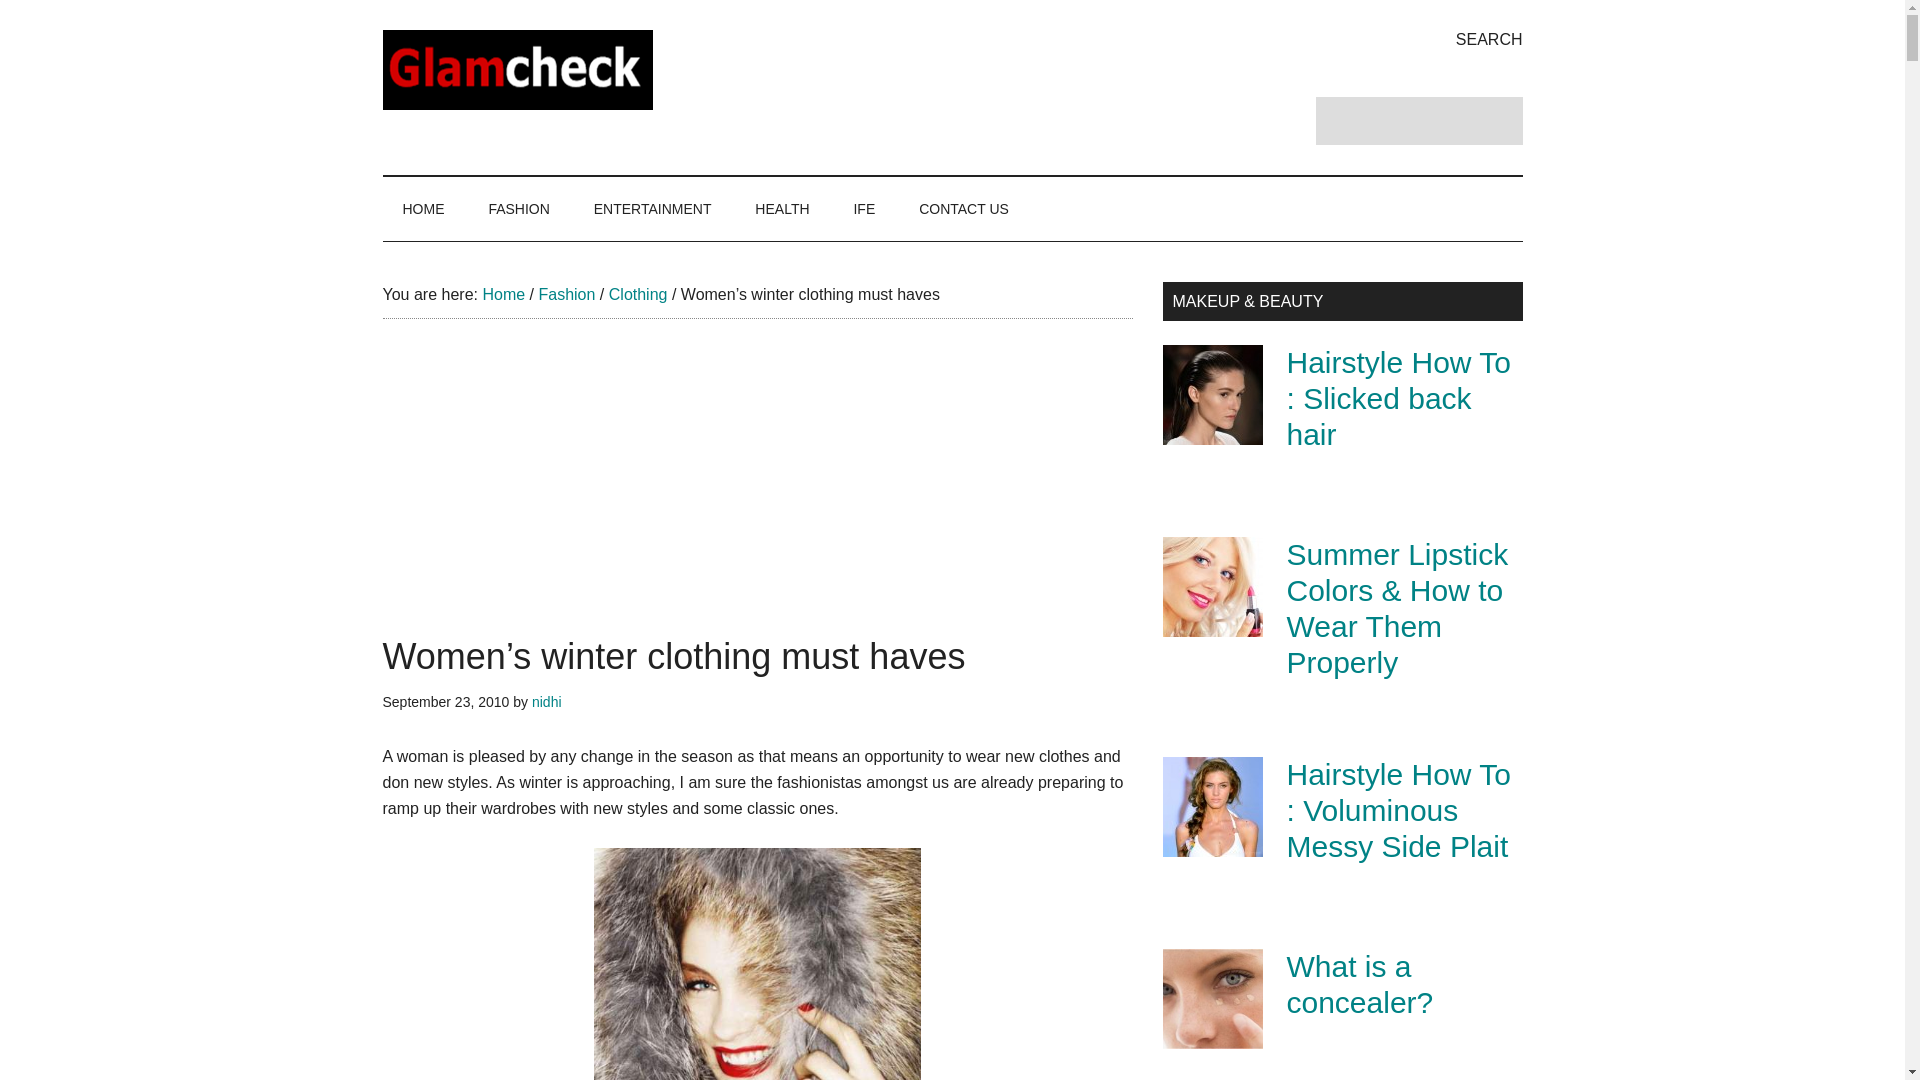  Describe the element at coordinates (757, 498) in the screenshot. I see `Advertisement` at that location.